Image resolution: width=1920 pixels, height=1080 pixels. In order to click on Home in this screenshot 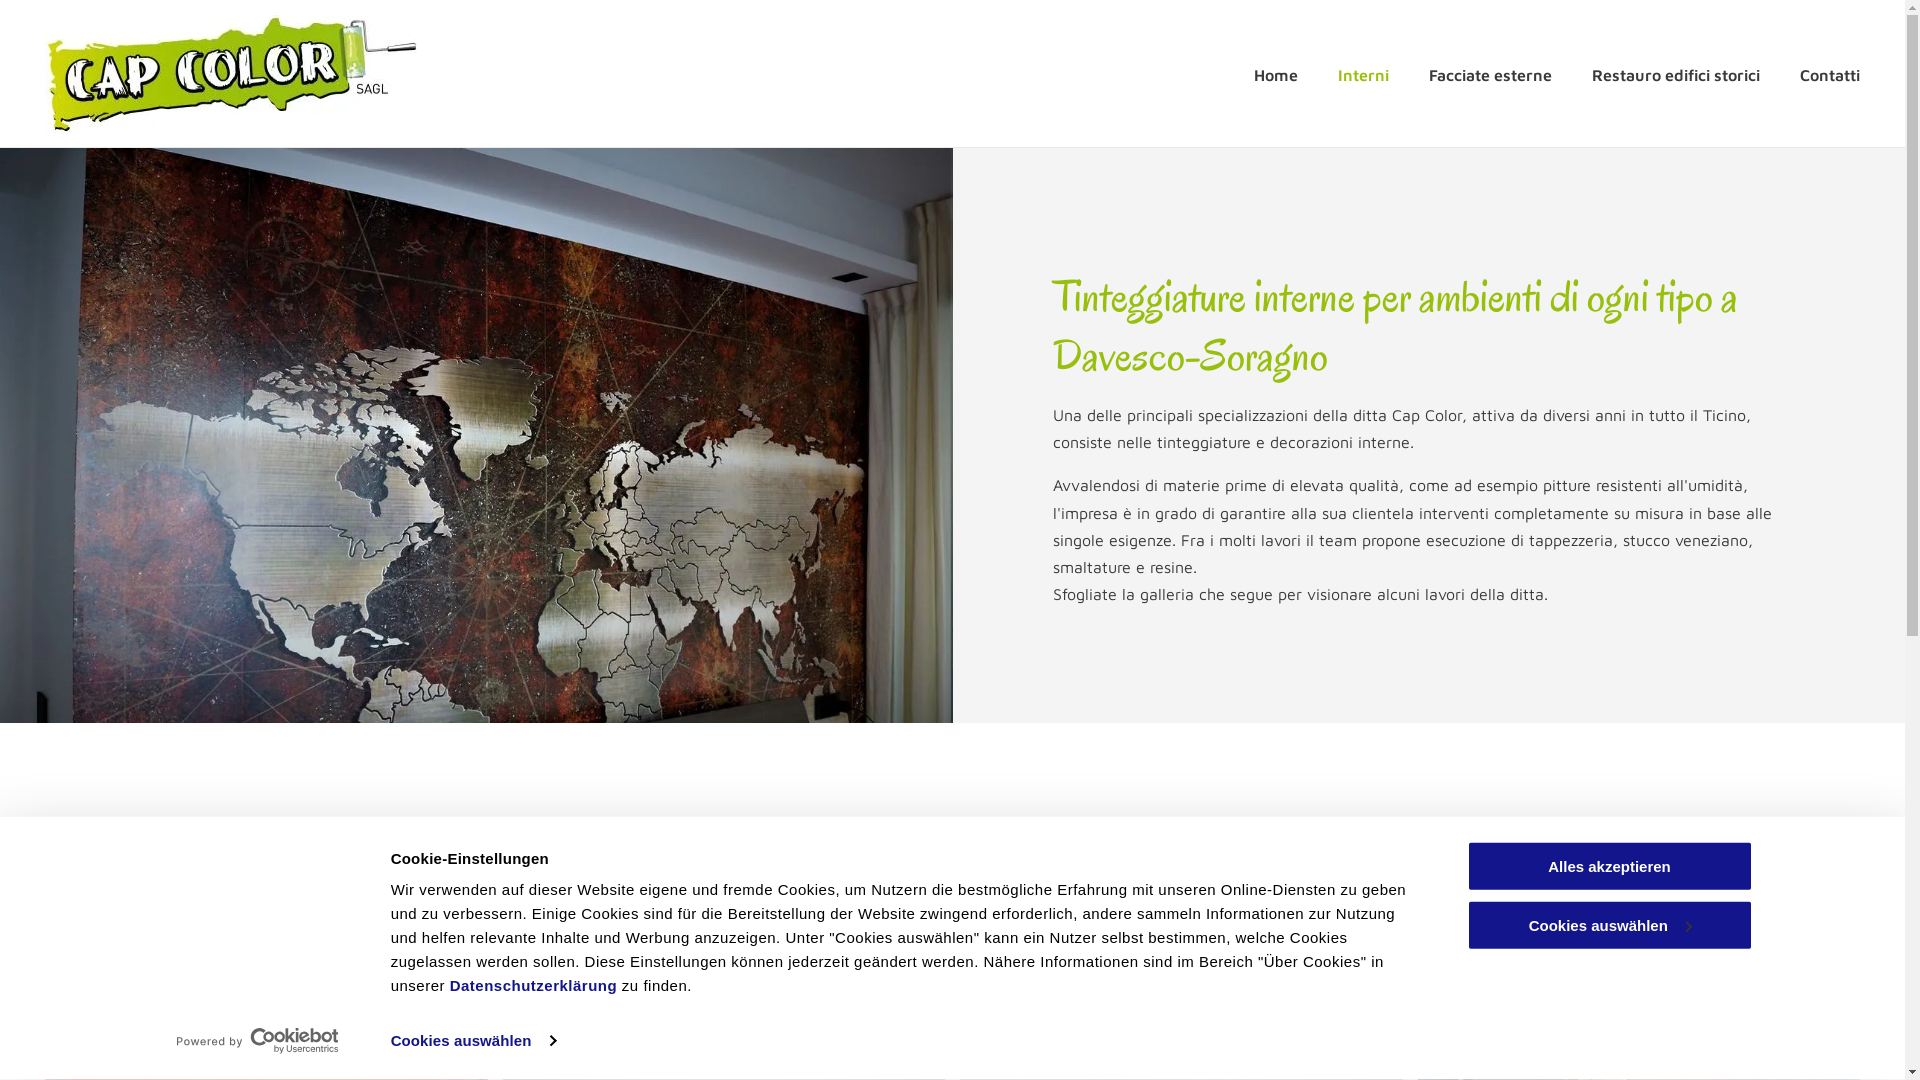, I will do `click(1271, 75)`.